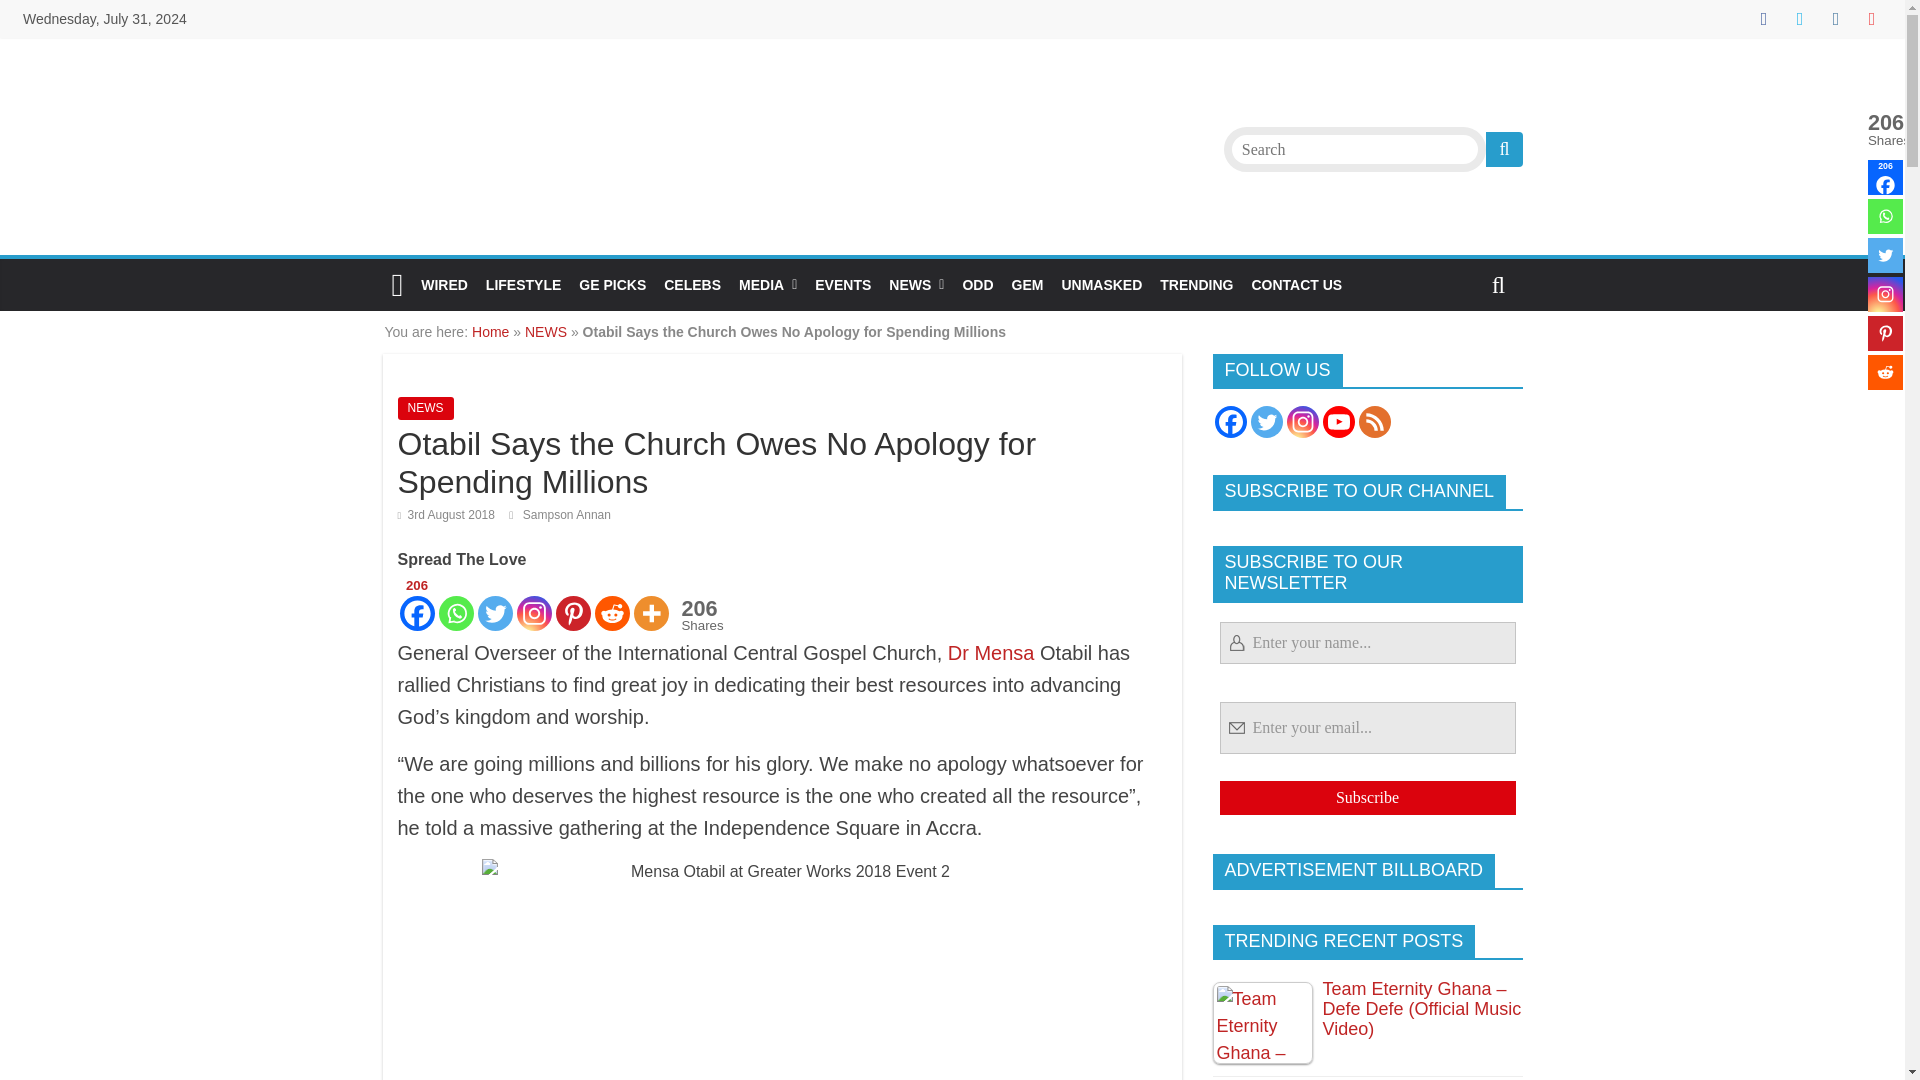 The width and height of the screenshot is (1920, 1080). I want to click on Instagram, so click(1885, 294).